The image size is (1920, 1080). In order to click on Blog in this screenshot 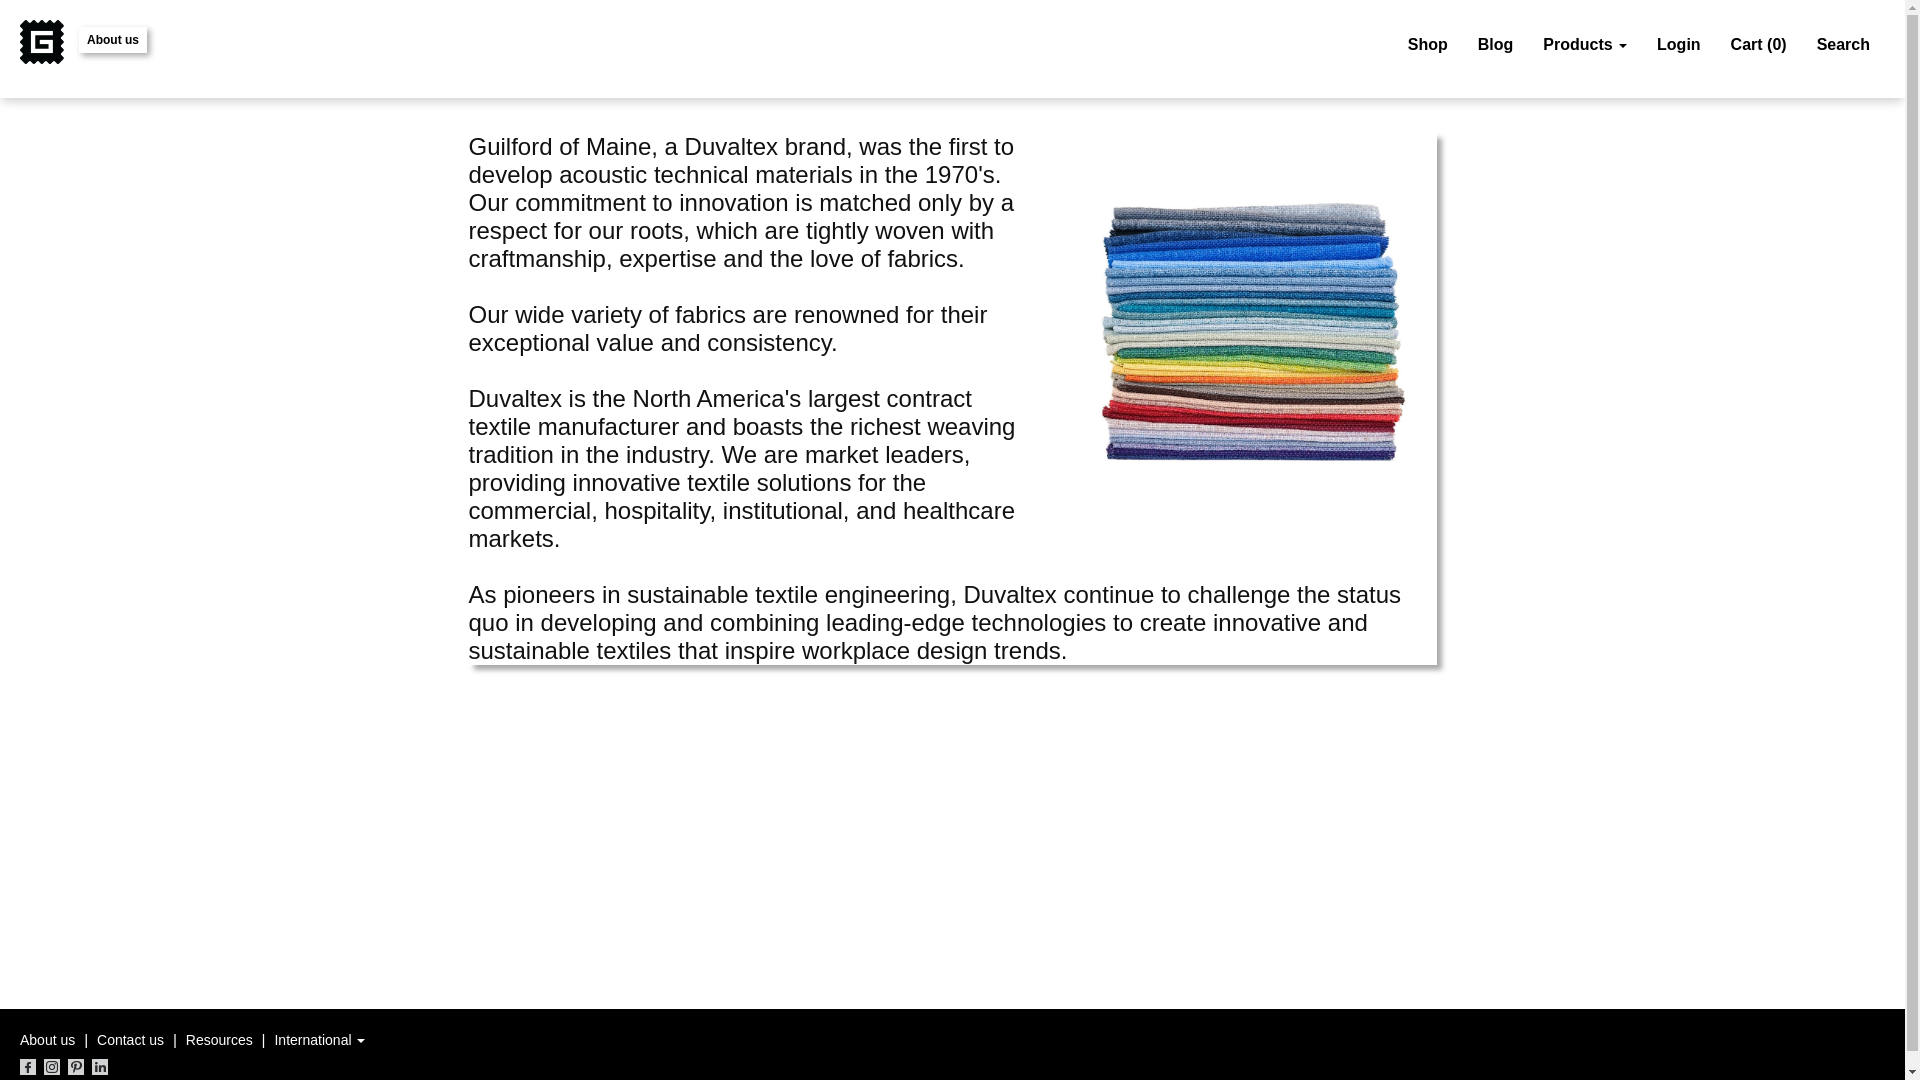, I will do `click(1496, 45)`.